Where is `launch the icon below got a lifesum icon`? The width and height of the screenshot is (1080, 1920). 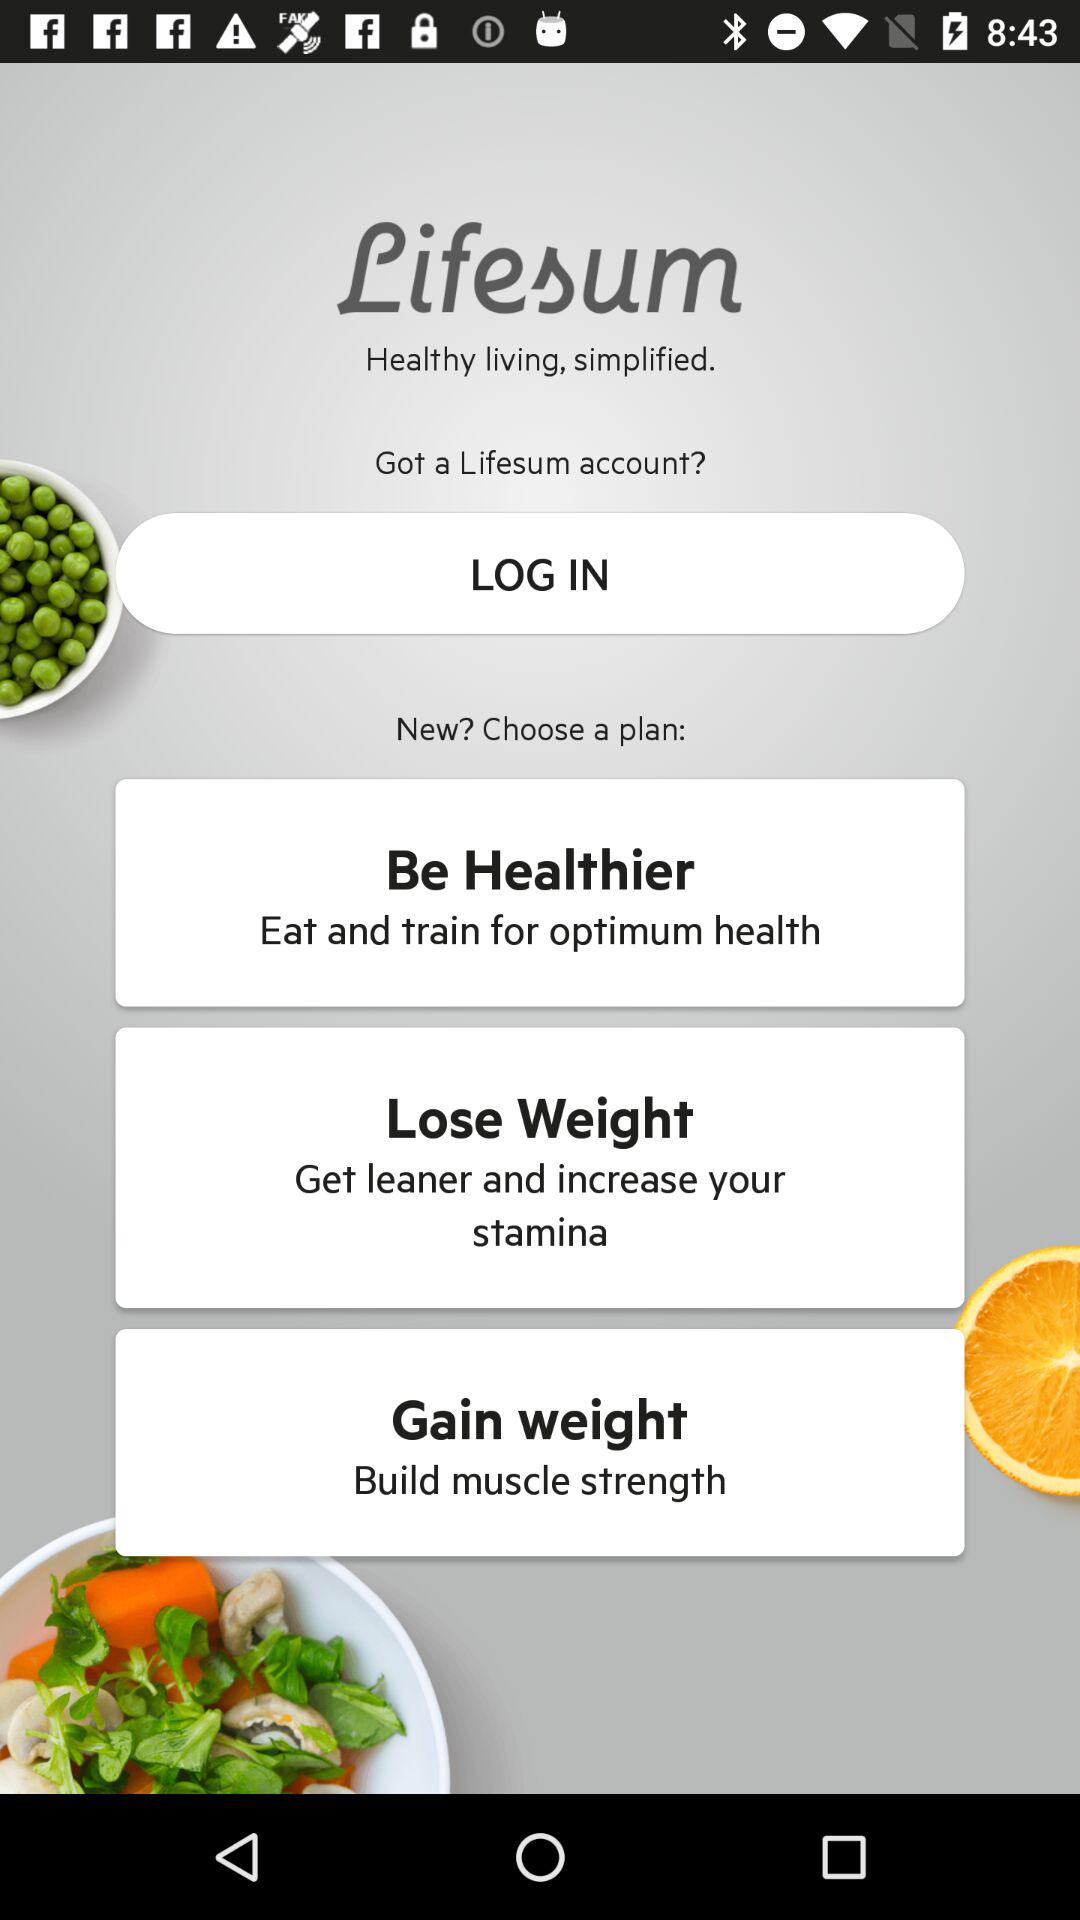
launch the icon below got a lifesum icon is located at coordinates (540, 573).